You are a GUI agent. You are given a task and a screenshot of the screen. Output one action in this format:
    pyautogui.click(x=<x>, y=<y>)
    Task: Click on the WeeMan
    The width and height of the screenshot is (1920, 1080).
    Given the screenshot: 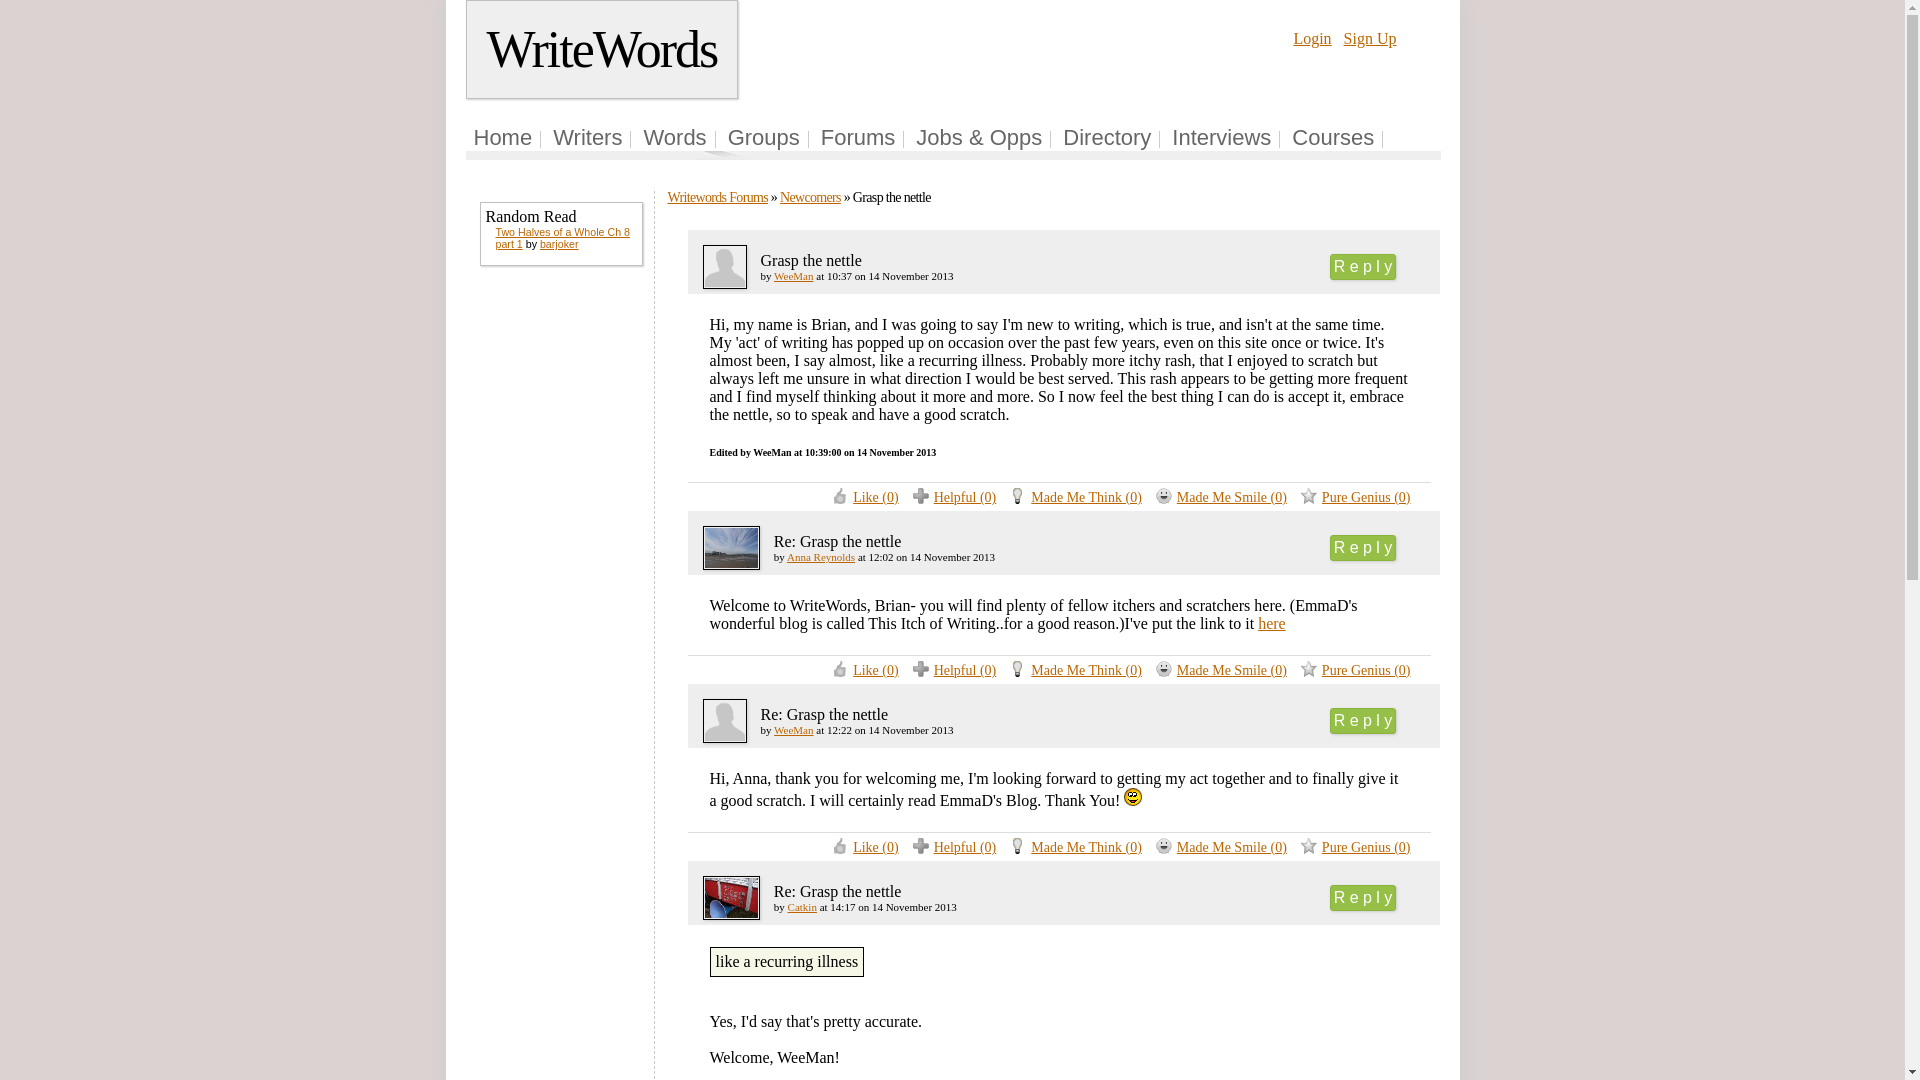 What is the action you would take?
    pyautogui.click(x=792, y=729)
    